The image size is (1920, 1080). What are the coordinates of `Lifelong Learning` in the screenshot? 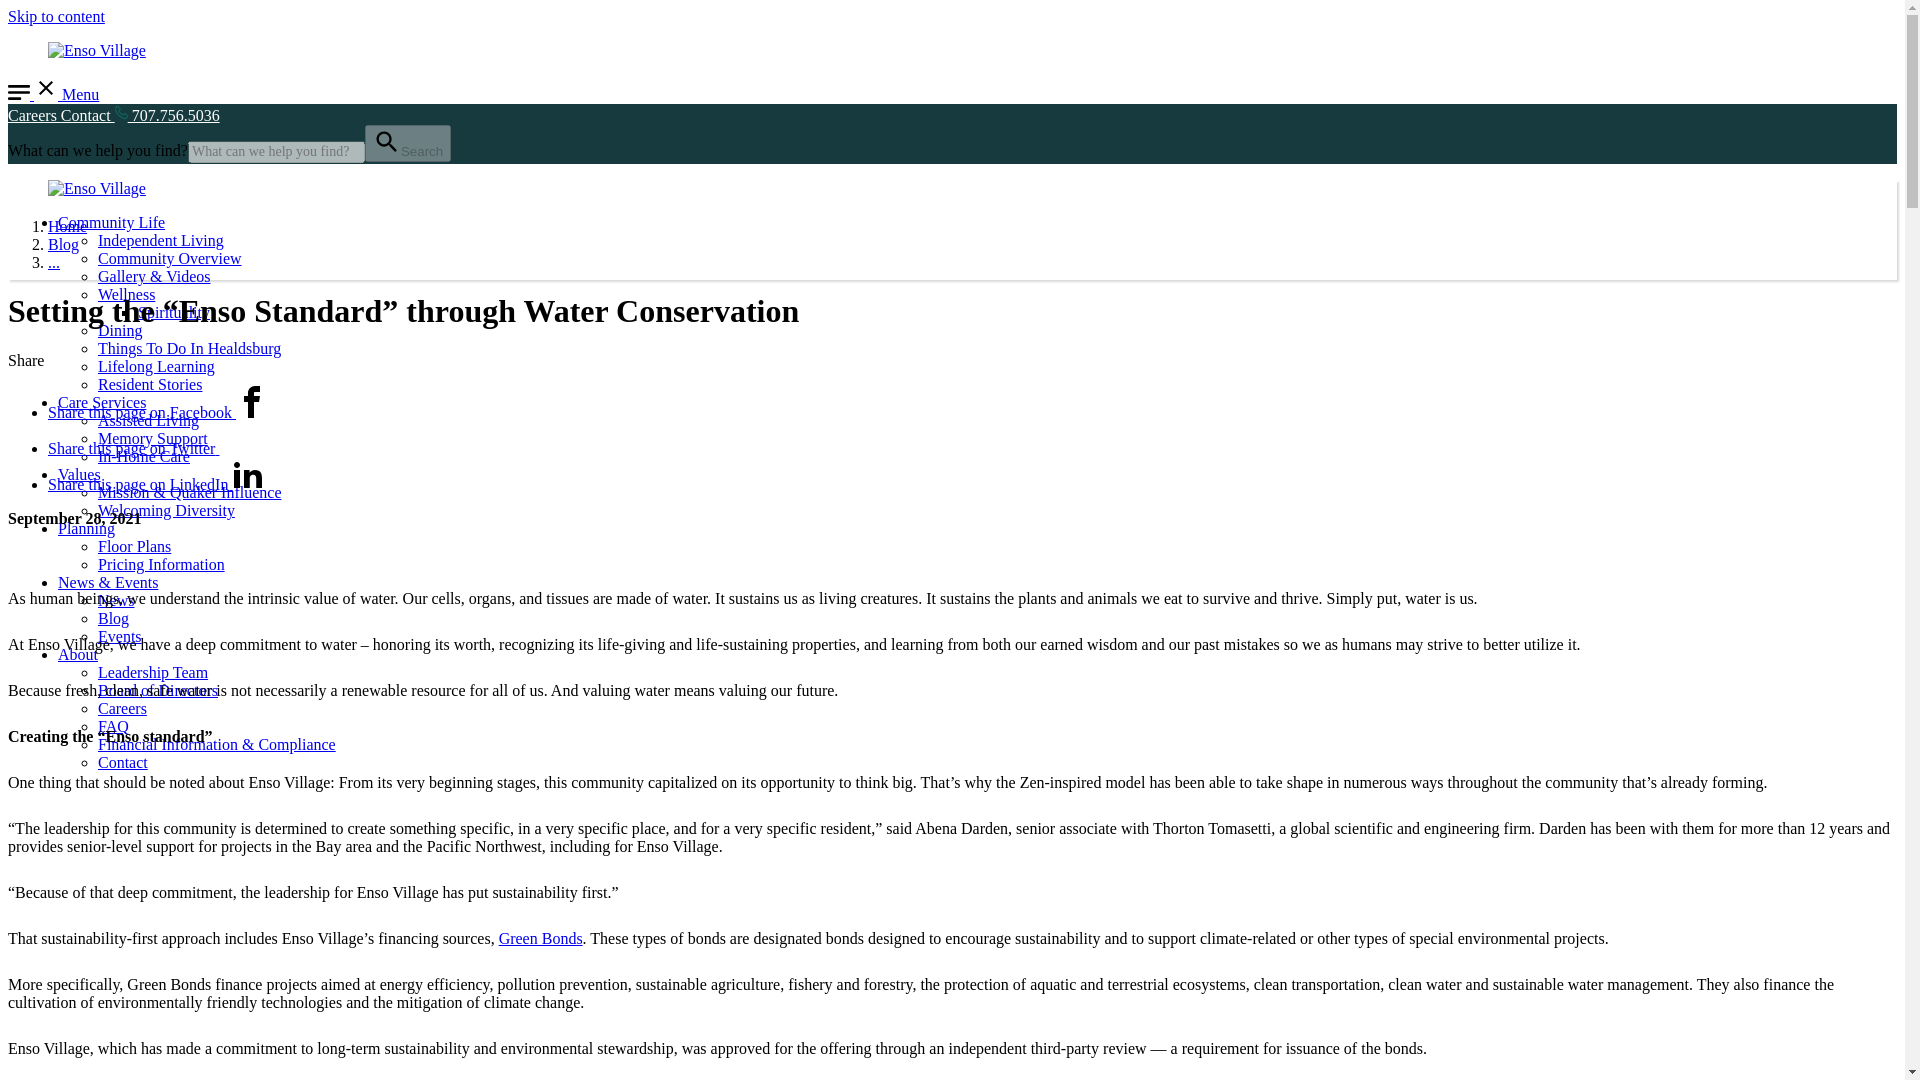 It's located at (156, 366).